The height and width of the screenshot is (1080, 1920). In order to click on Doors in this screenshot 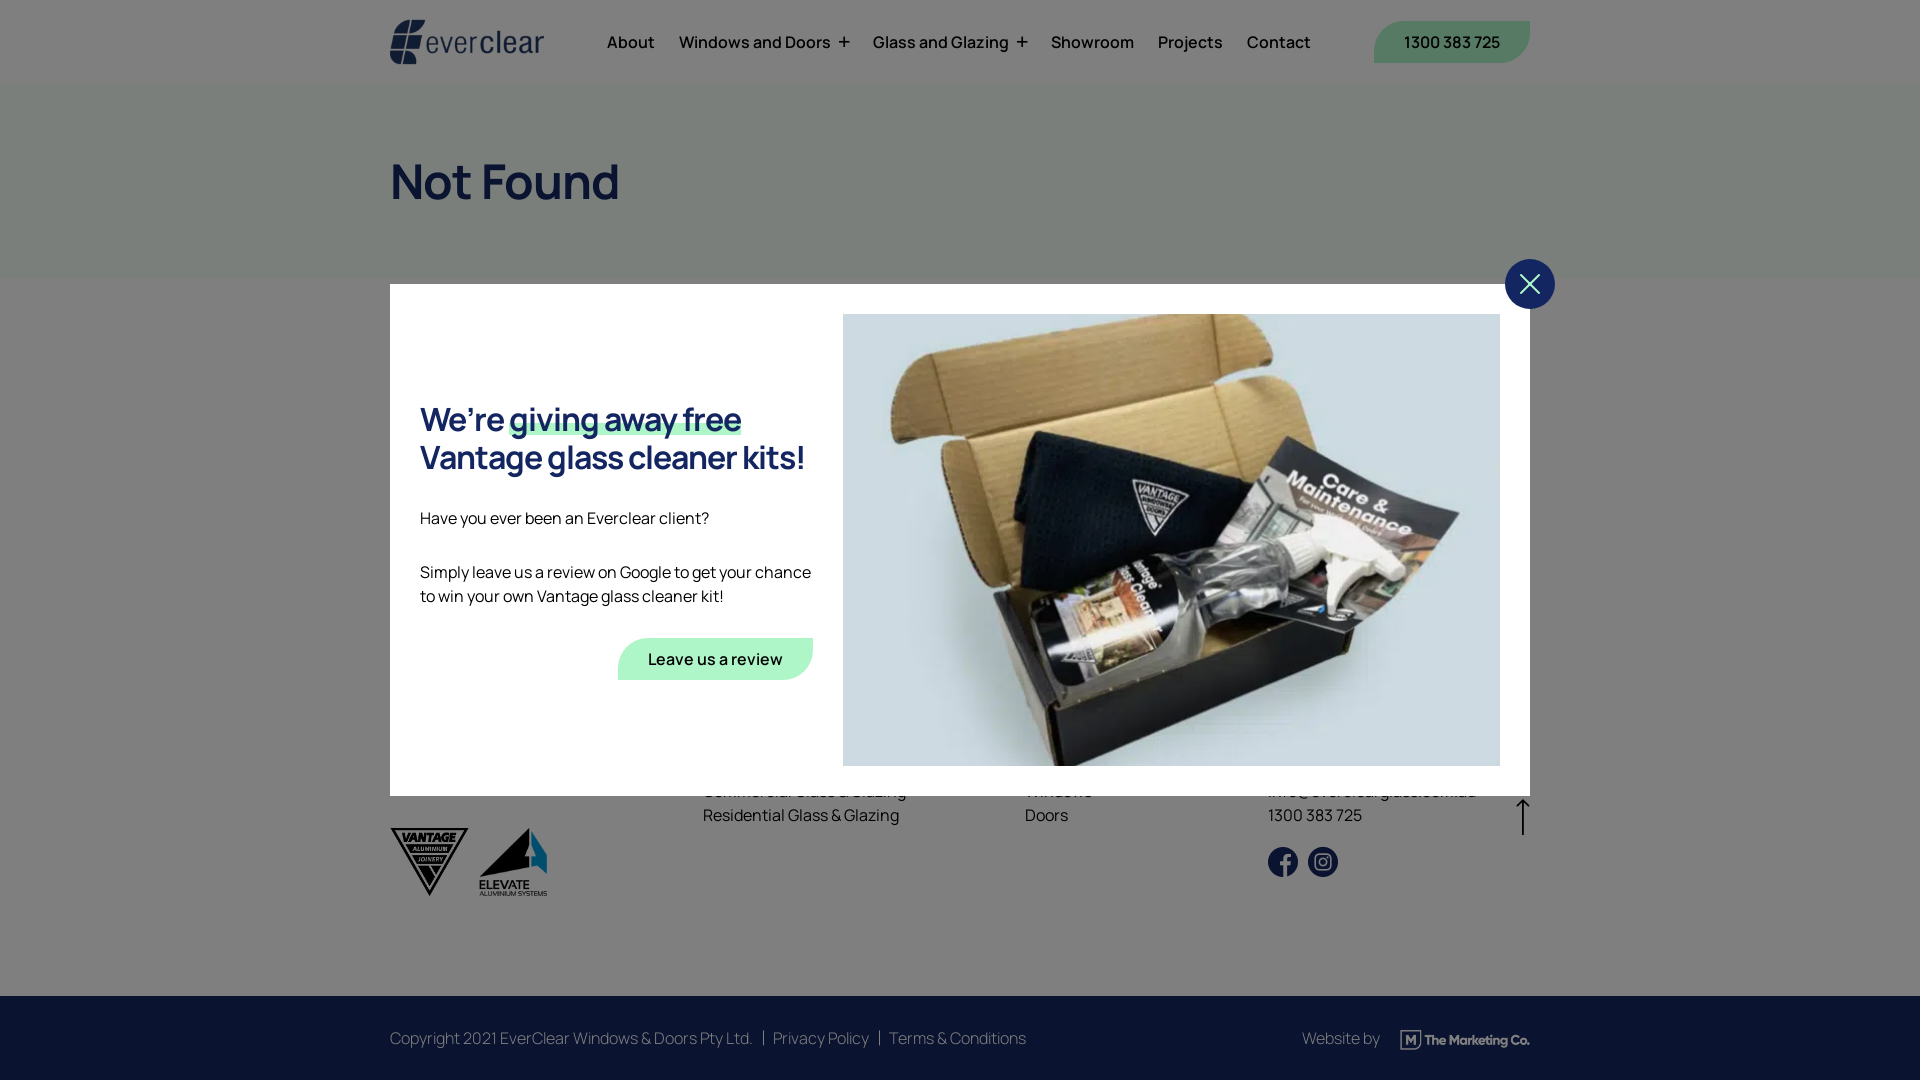, I will do `click(1046, 815)`.